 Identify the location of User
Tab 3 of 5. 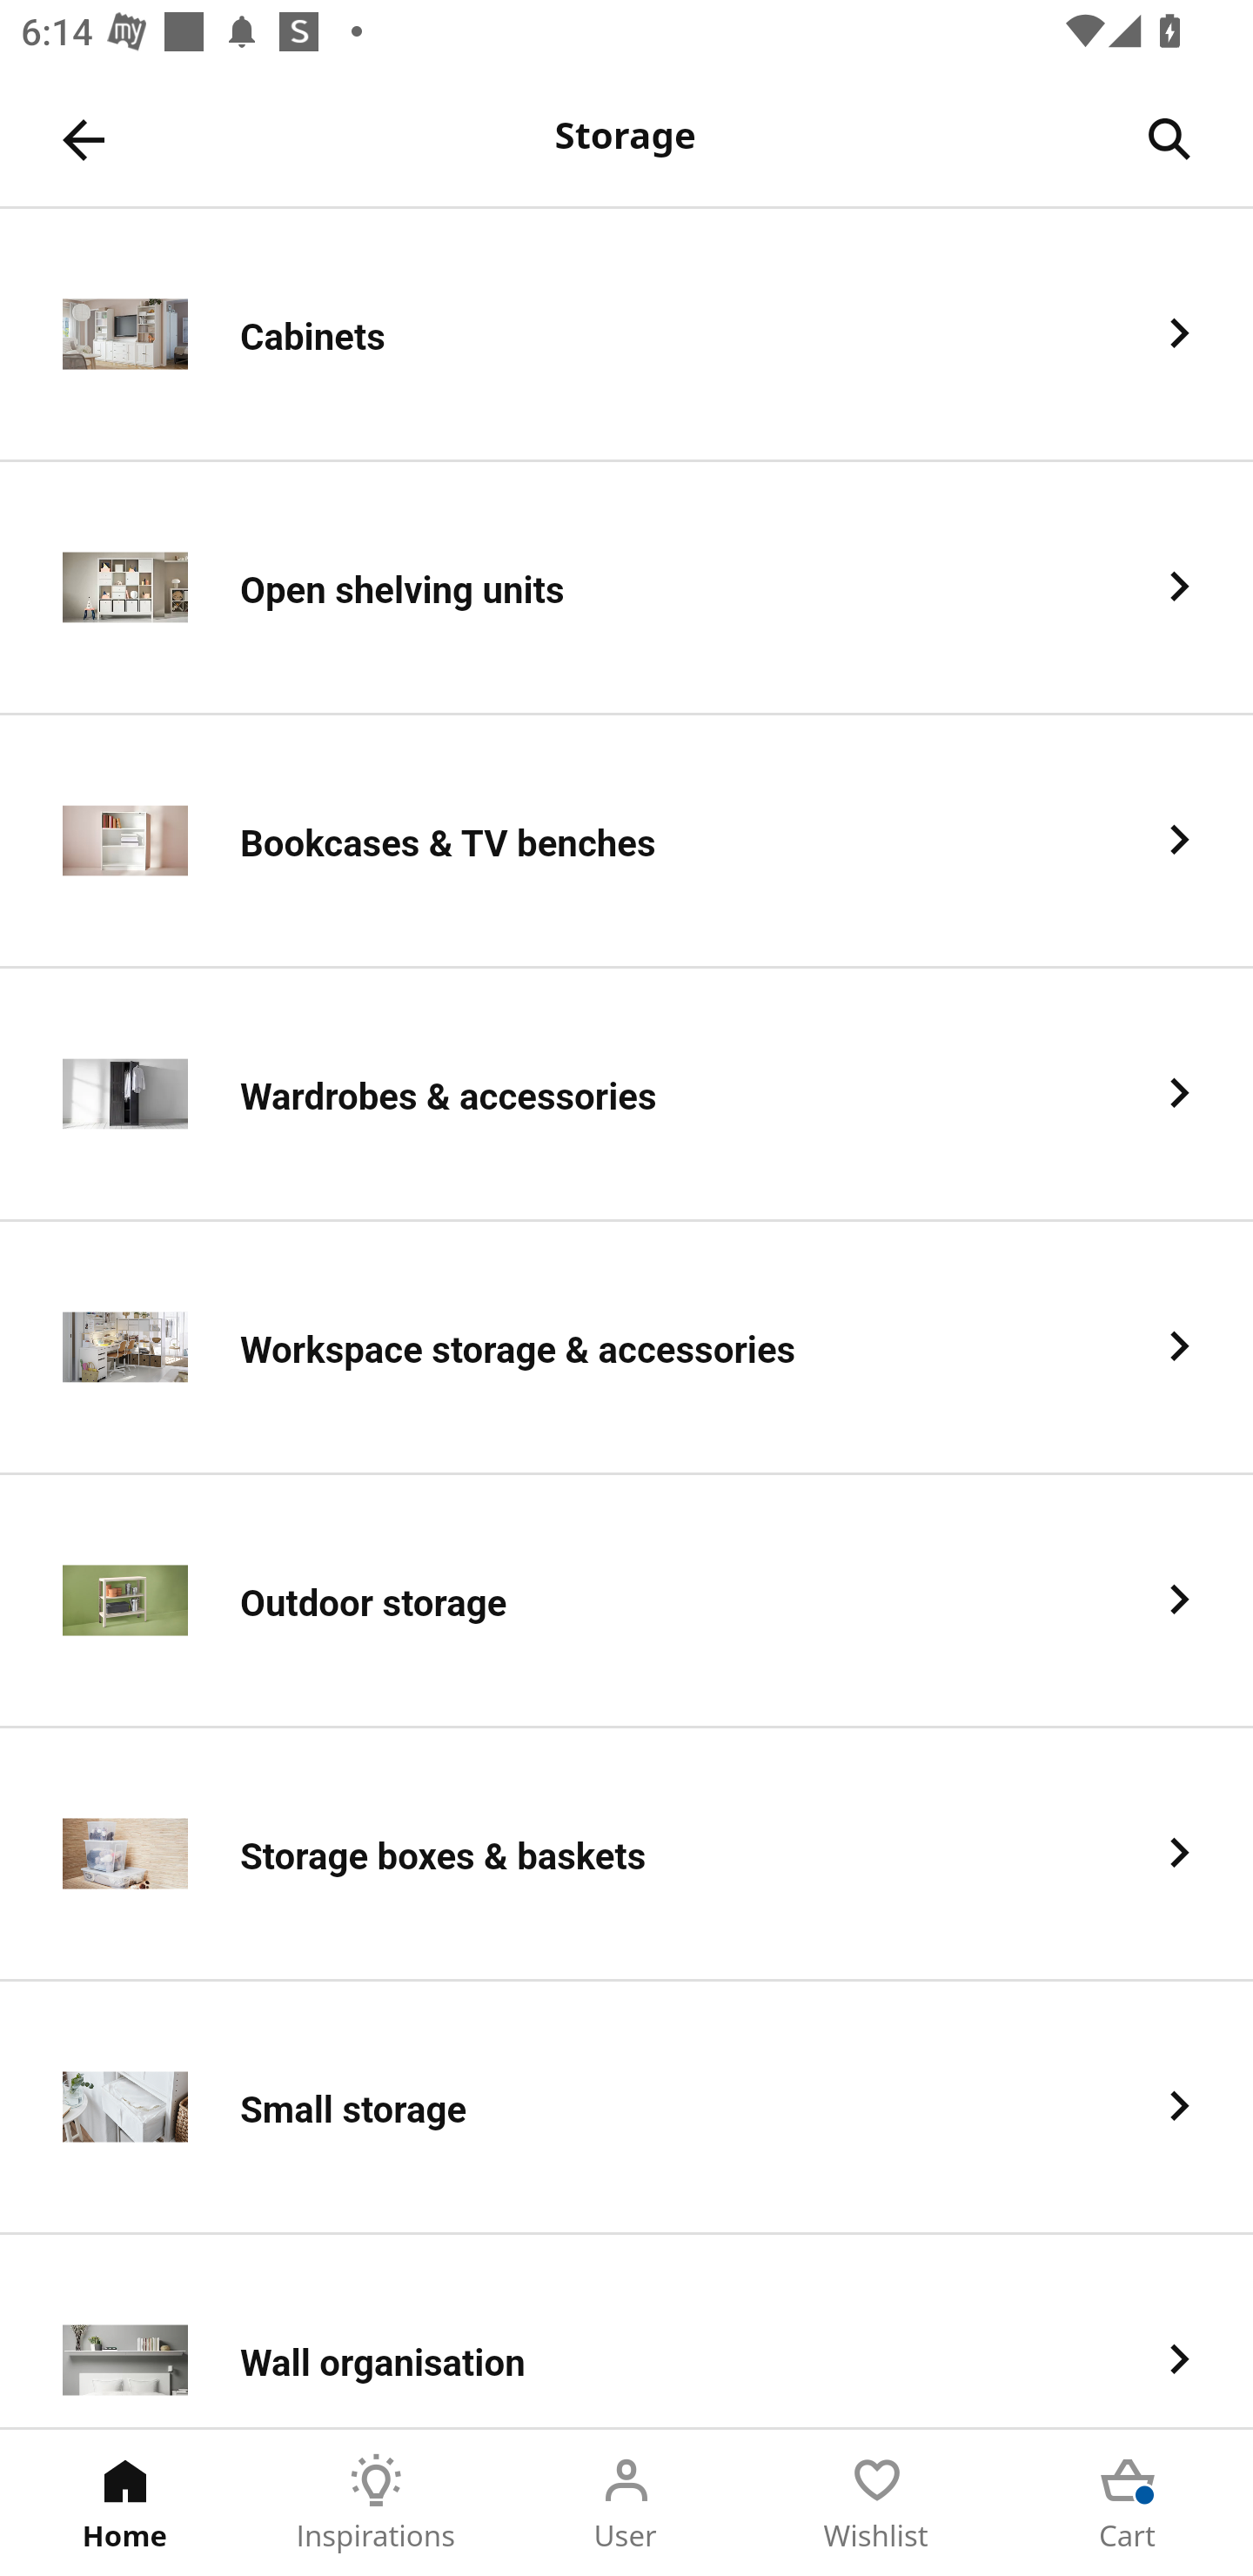
(626, 2503).